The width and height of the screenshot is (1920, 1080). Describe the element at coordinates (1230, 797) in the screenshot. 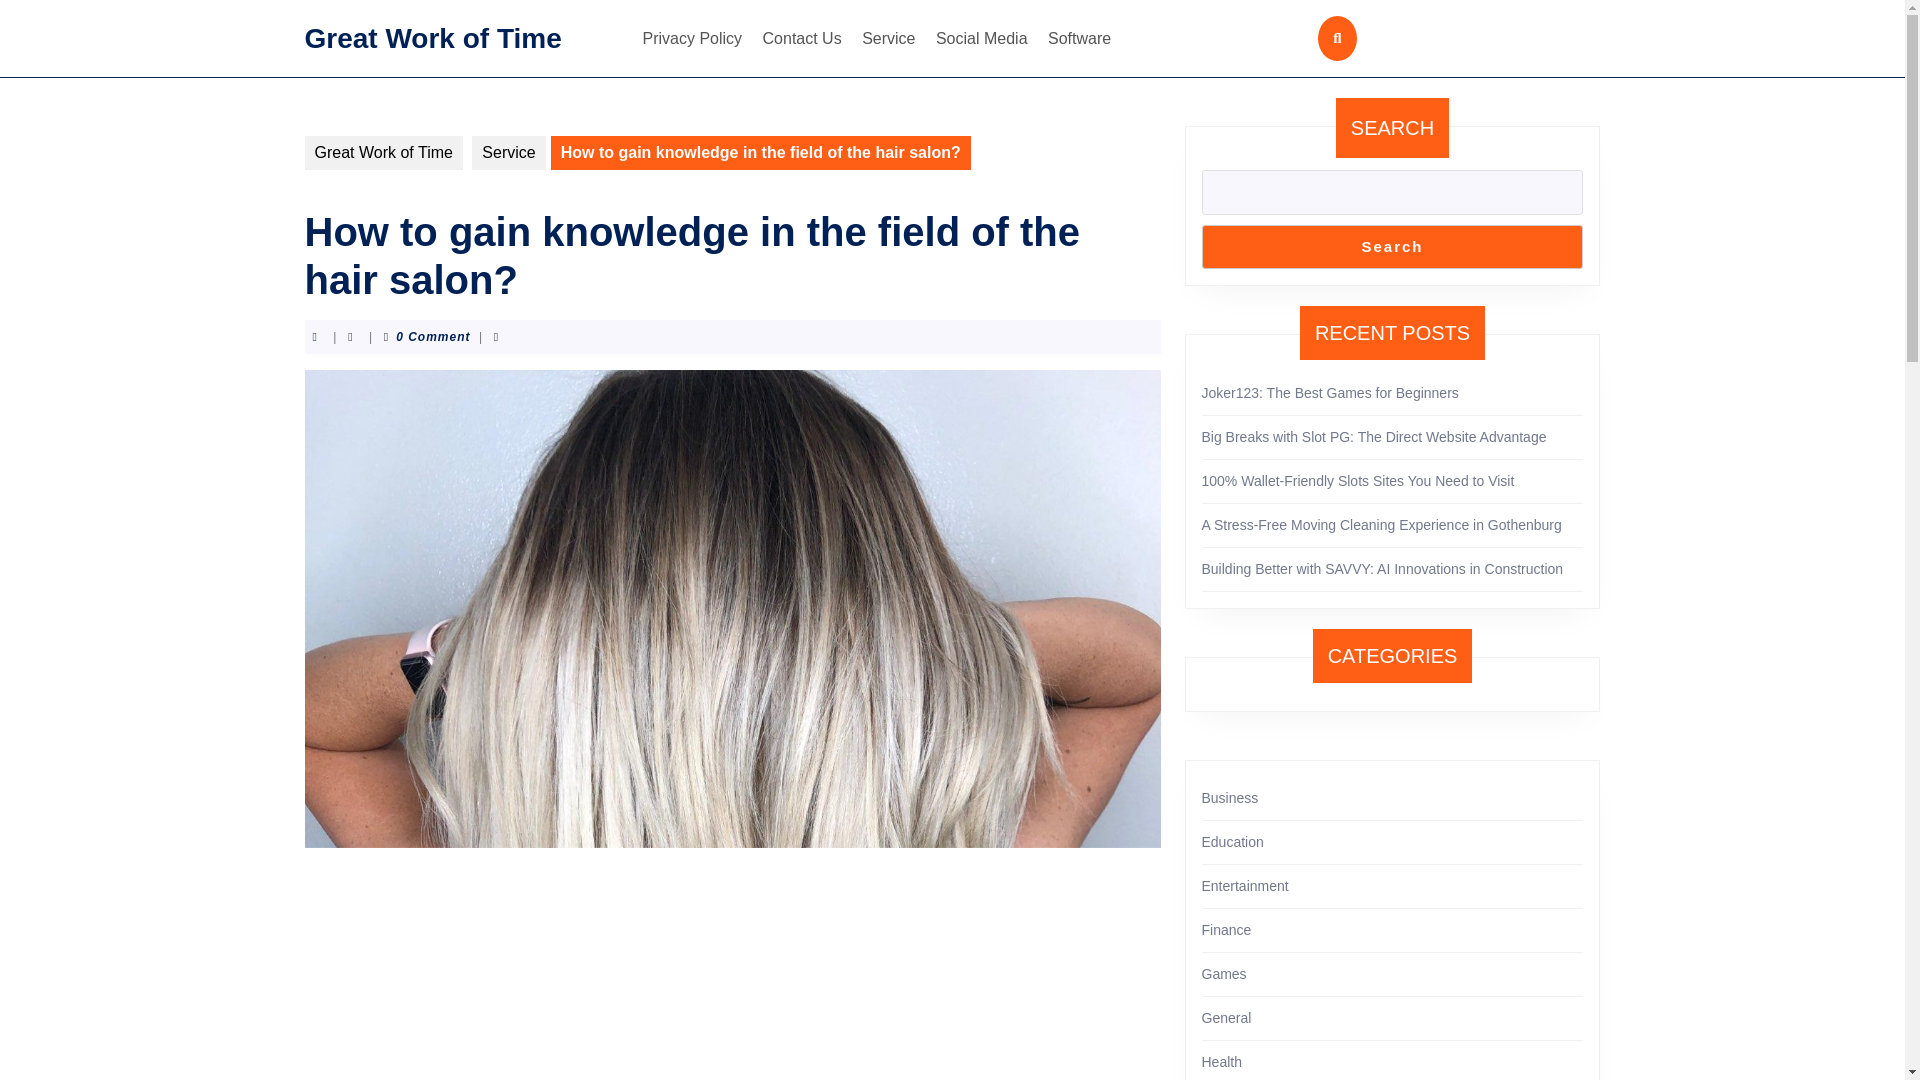

I see `Business` at that location.